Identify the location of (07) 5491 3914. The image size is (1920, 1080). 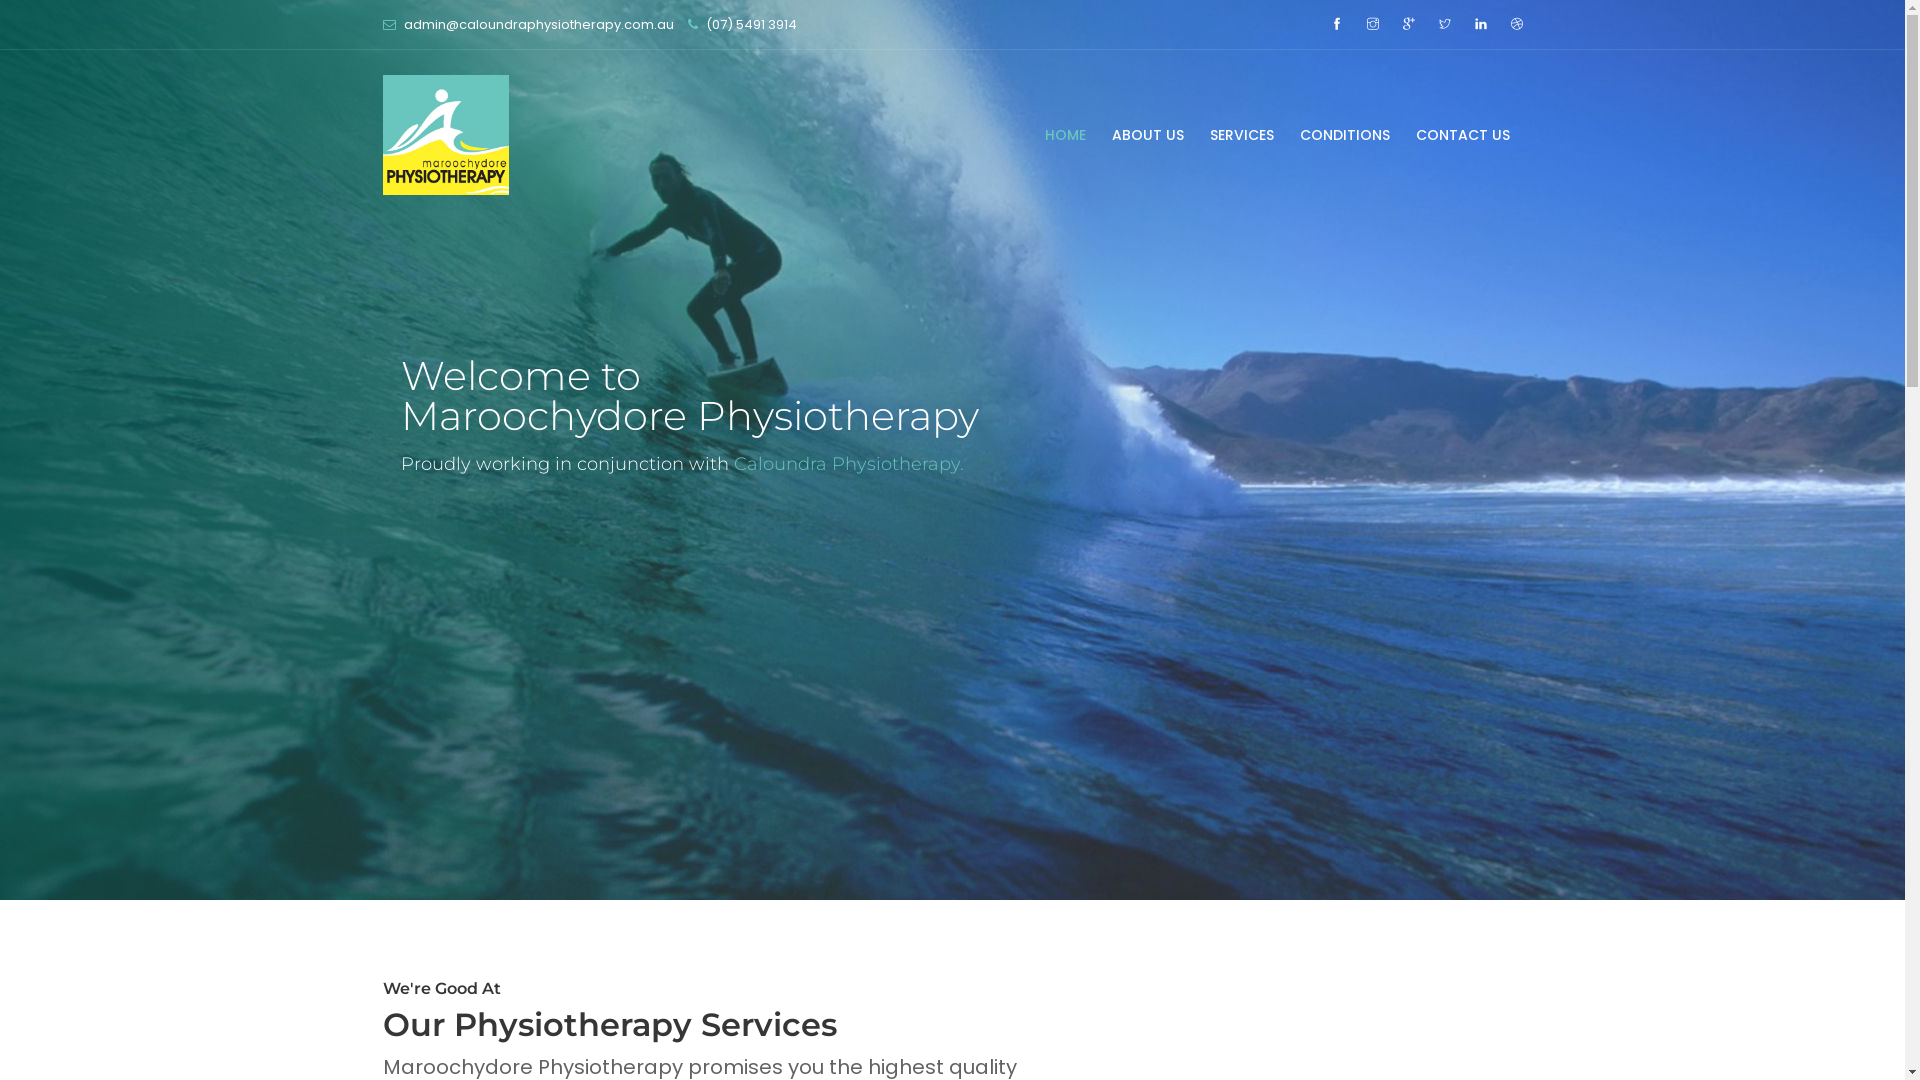
(752, 24).